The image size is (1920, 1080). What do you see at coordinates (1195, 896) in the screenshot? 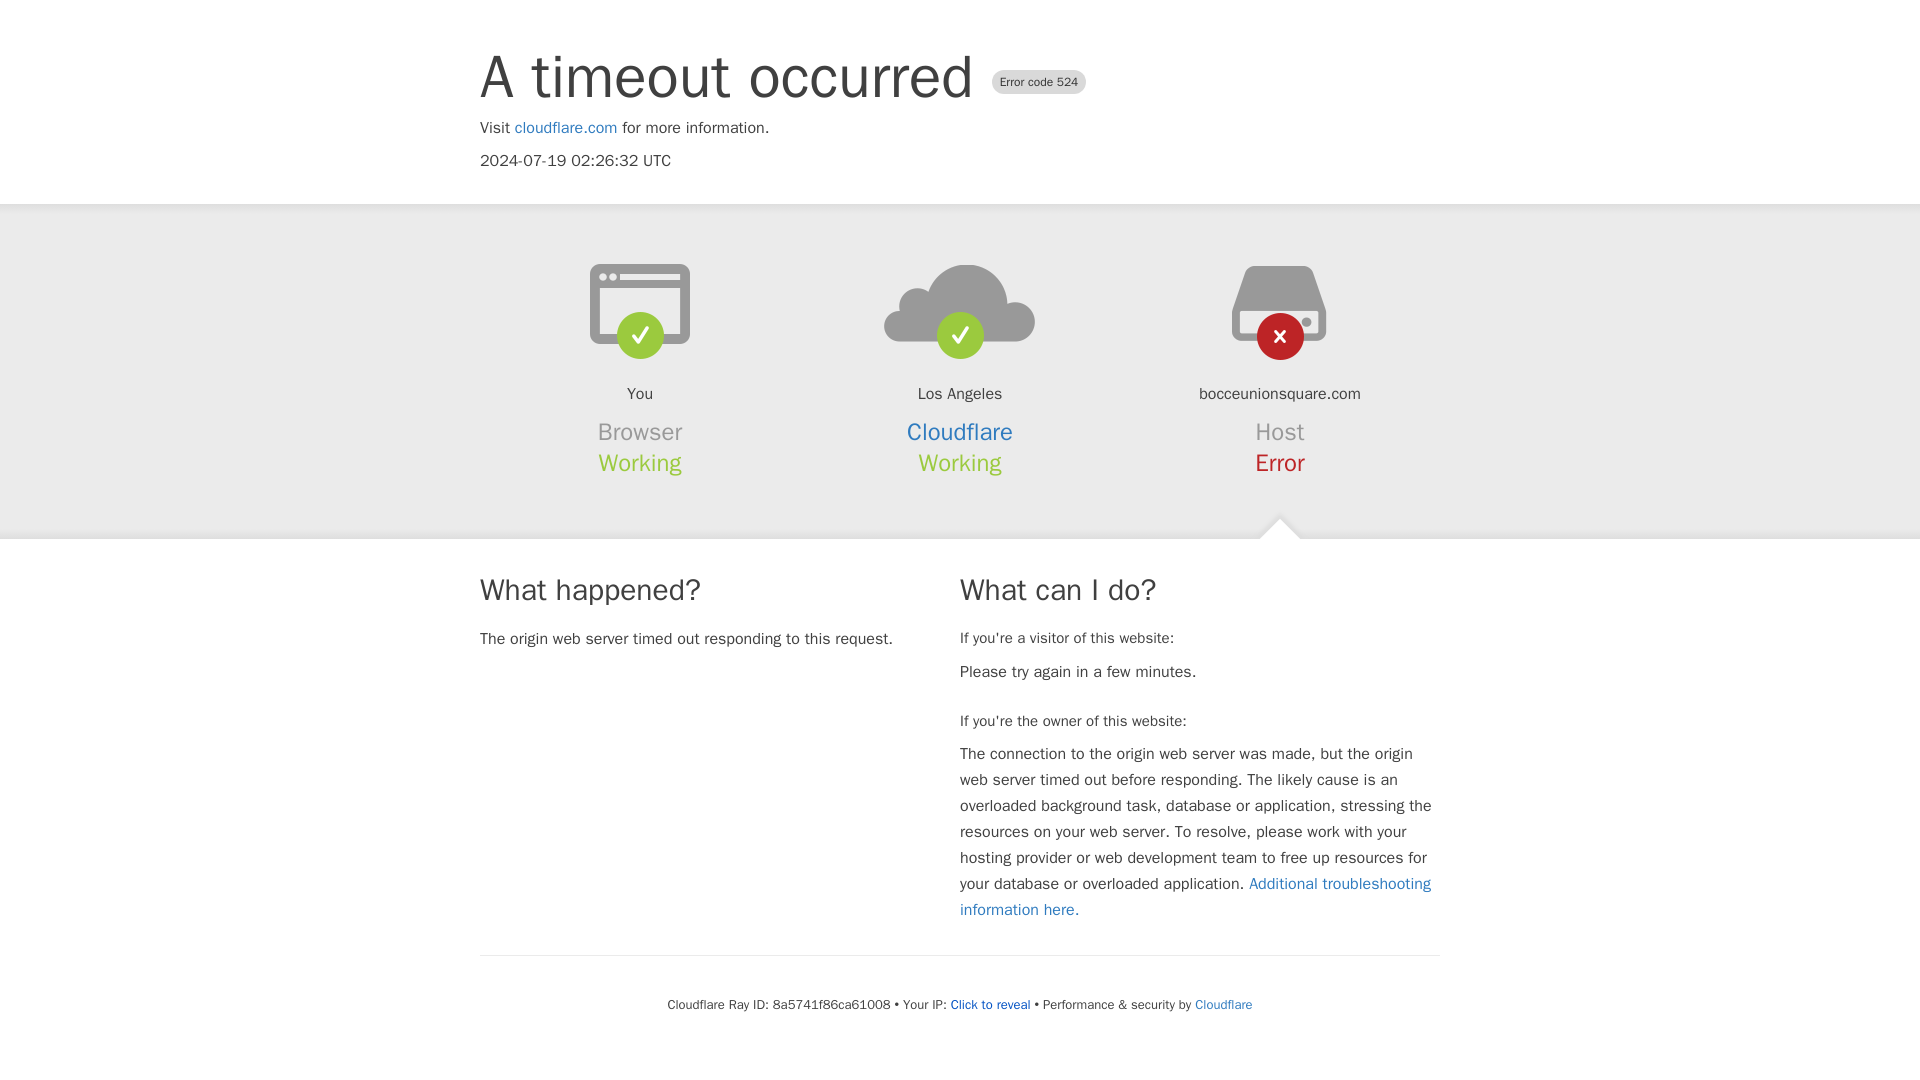
I see `Additional troubleshooting information here.` at bounding box center [1195, 896].